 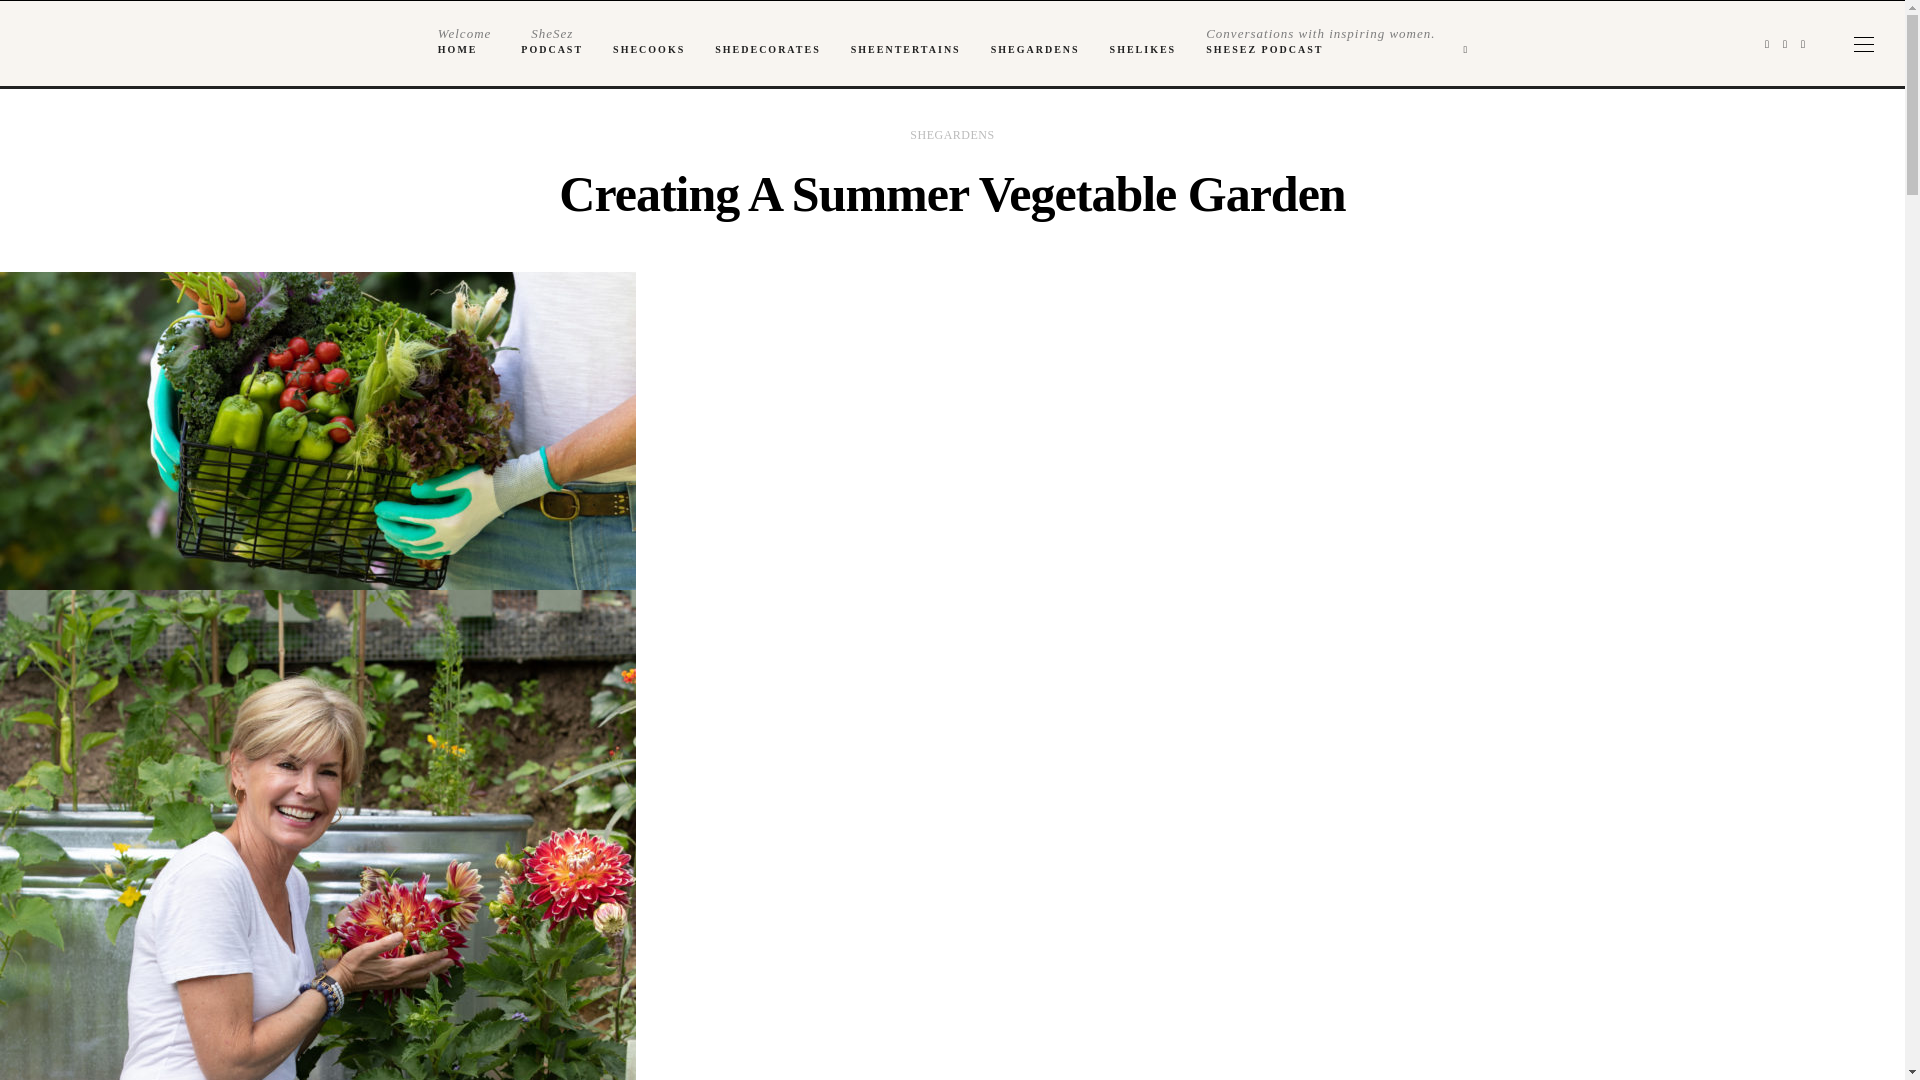 I want to click on SHEENTERTAINS, so click(x=905, y=50).